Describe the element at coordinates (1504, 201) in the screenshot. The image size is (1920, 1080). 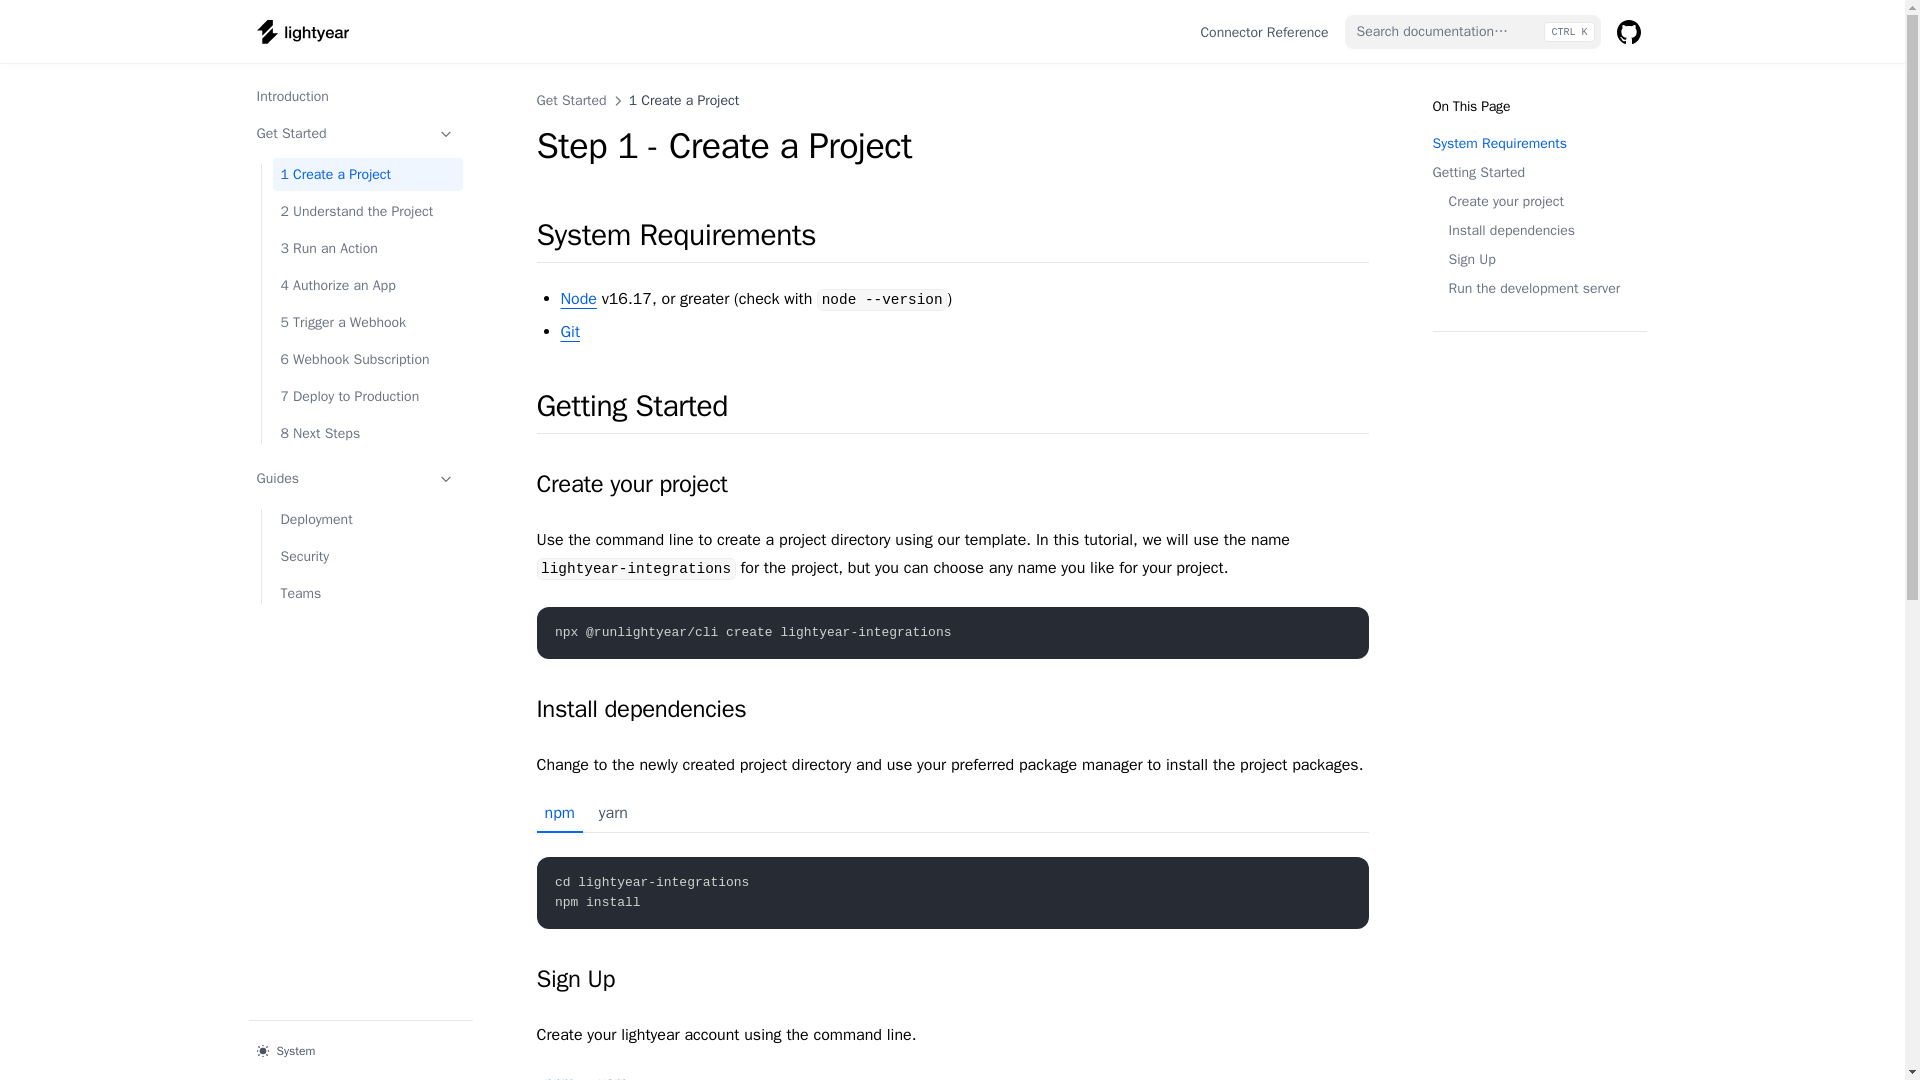
I see `Create your project` at that location.